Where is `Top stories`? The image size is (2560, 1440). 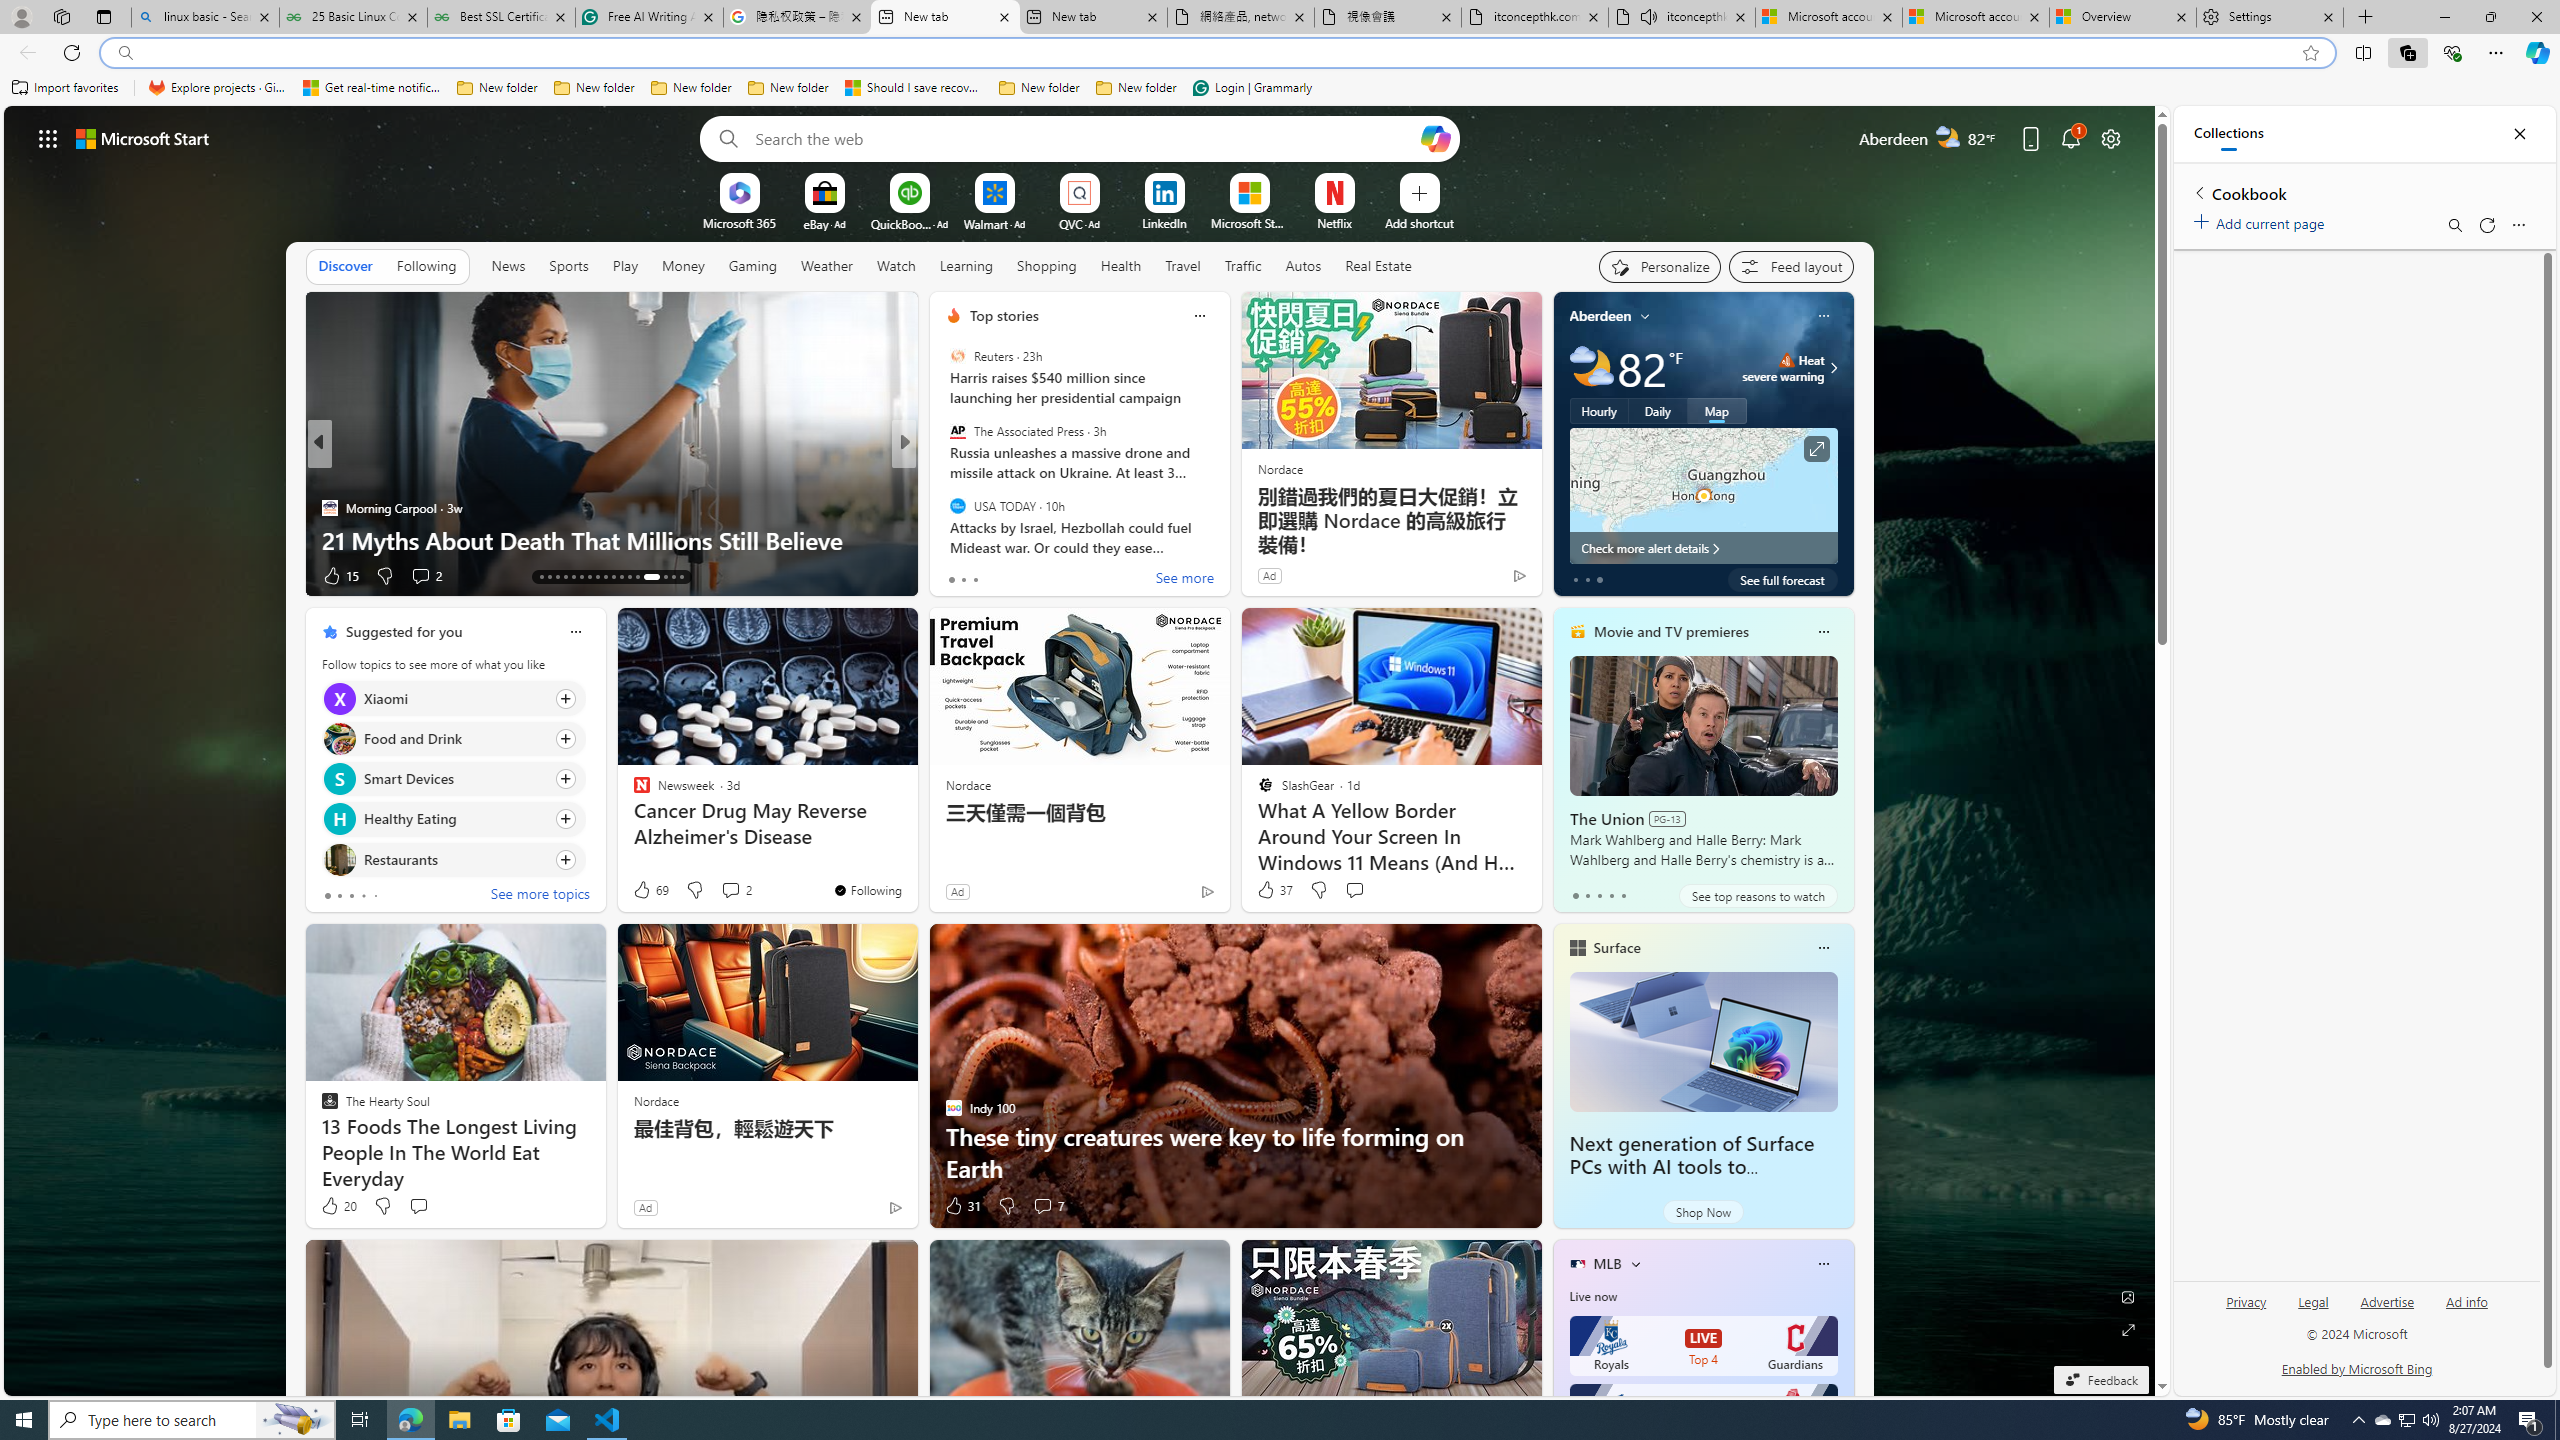 Top stories is located at coordinates (1004, 316).